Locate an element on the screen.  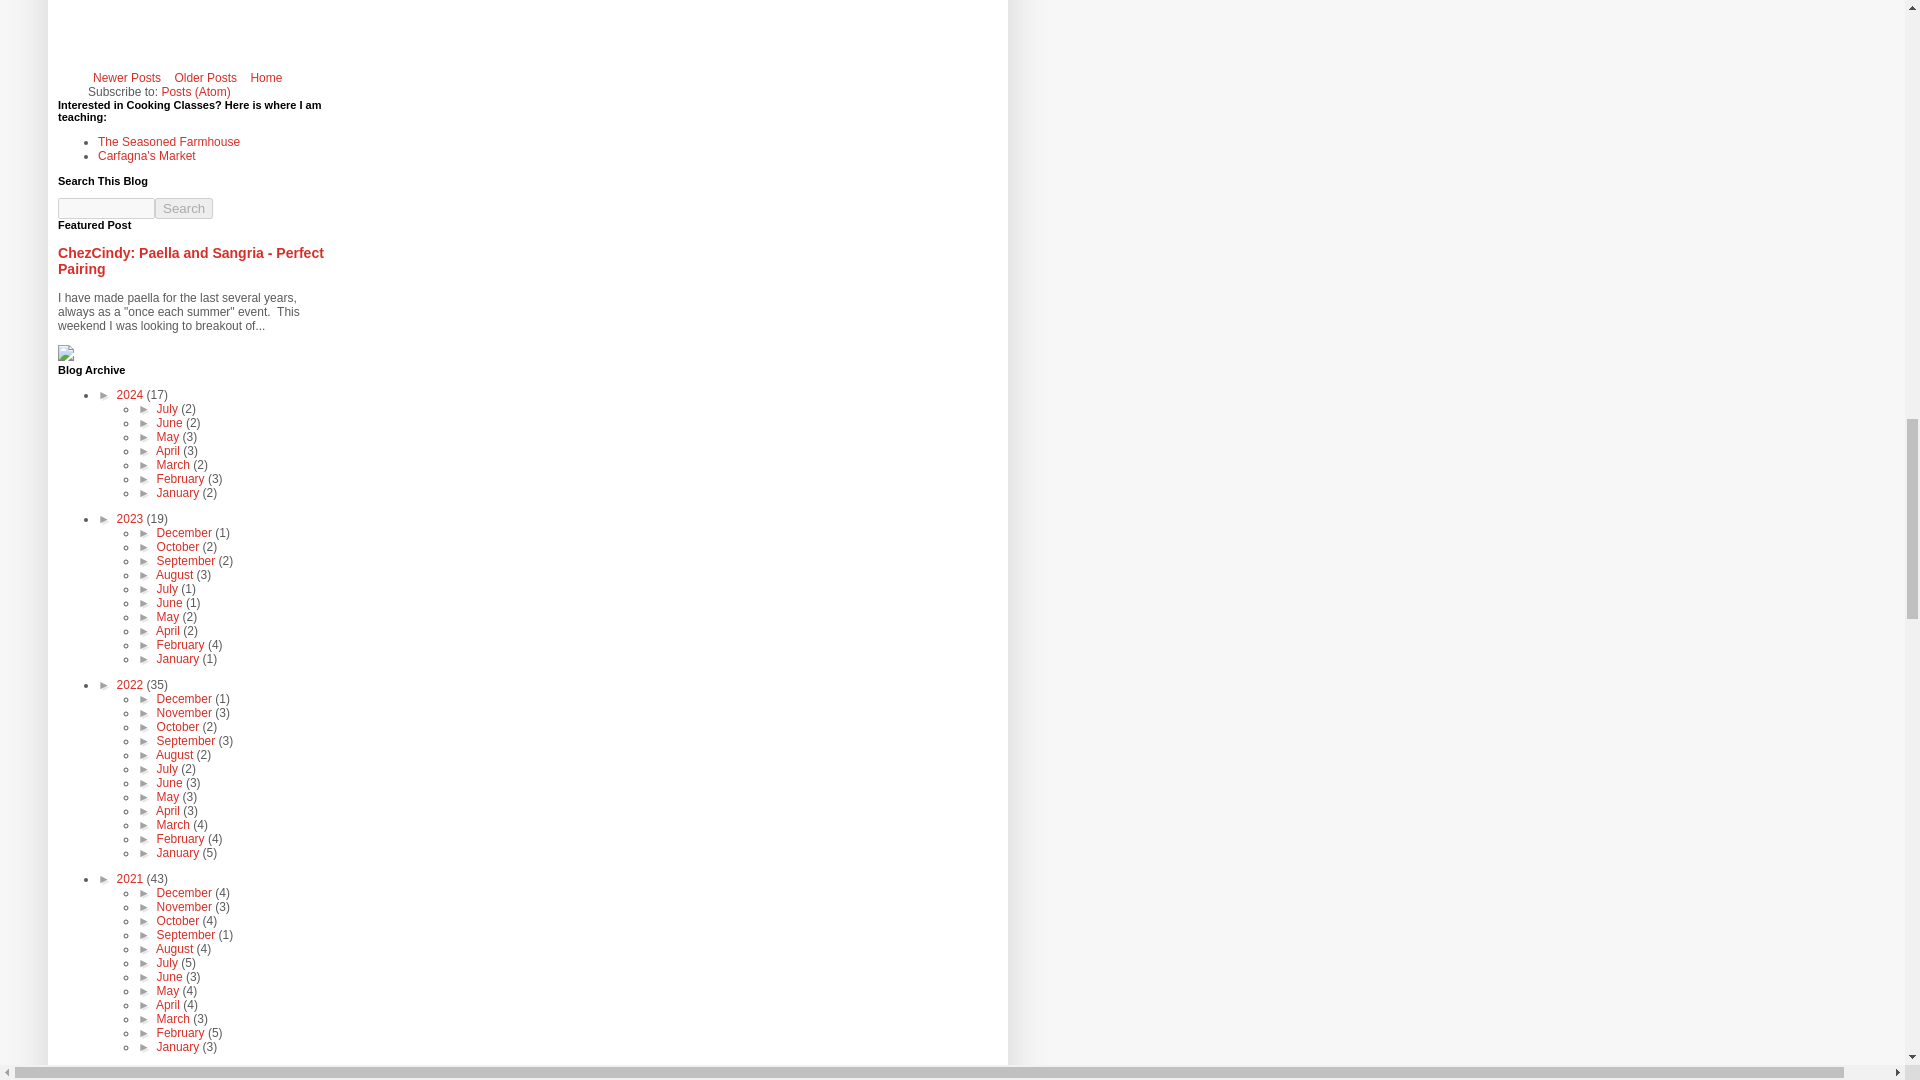
search is located at coordinates (106, 208).